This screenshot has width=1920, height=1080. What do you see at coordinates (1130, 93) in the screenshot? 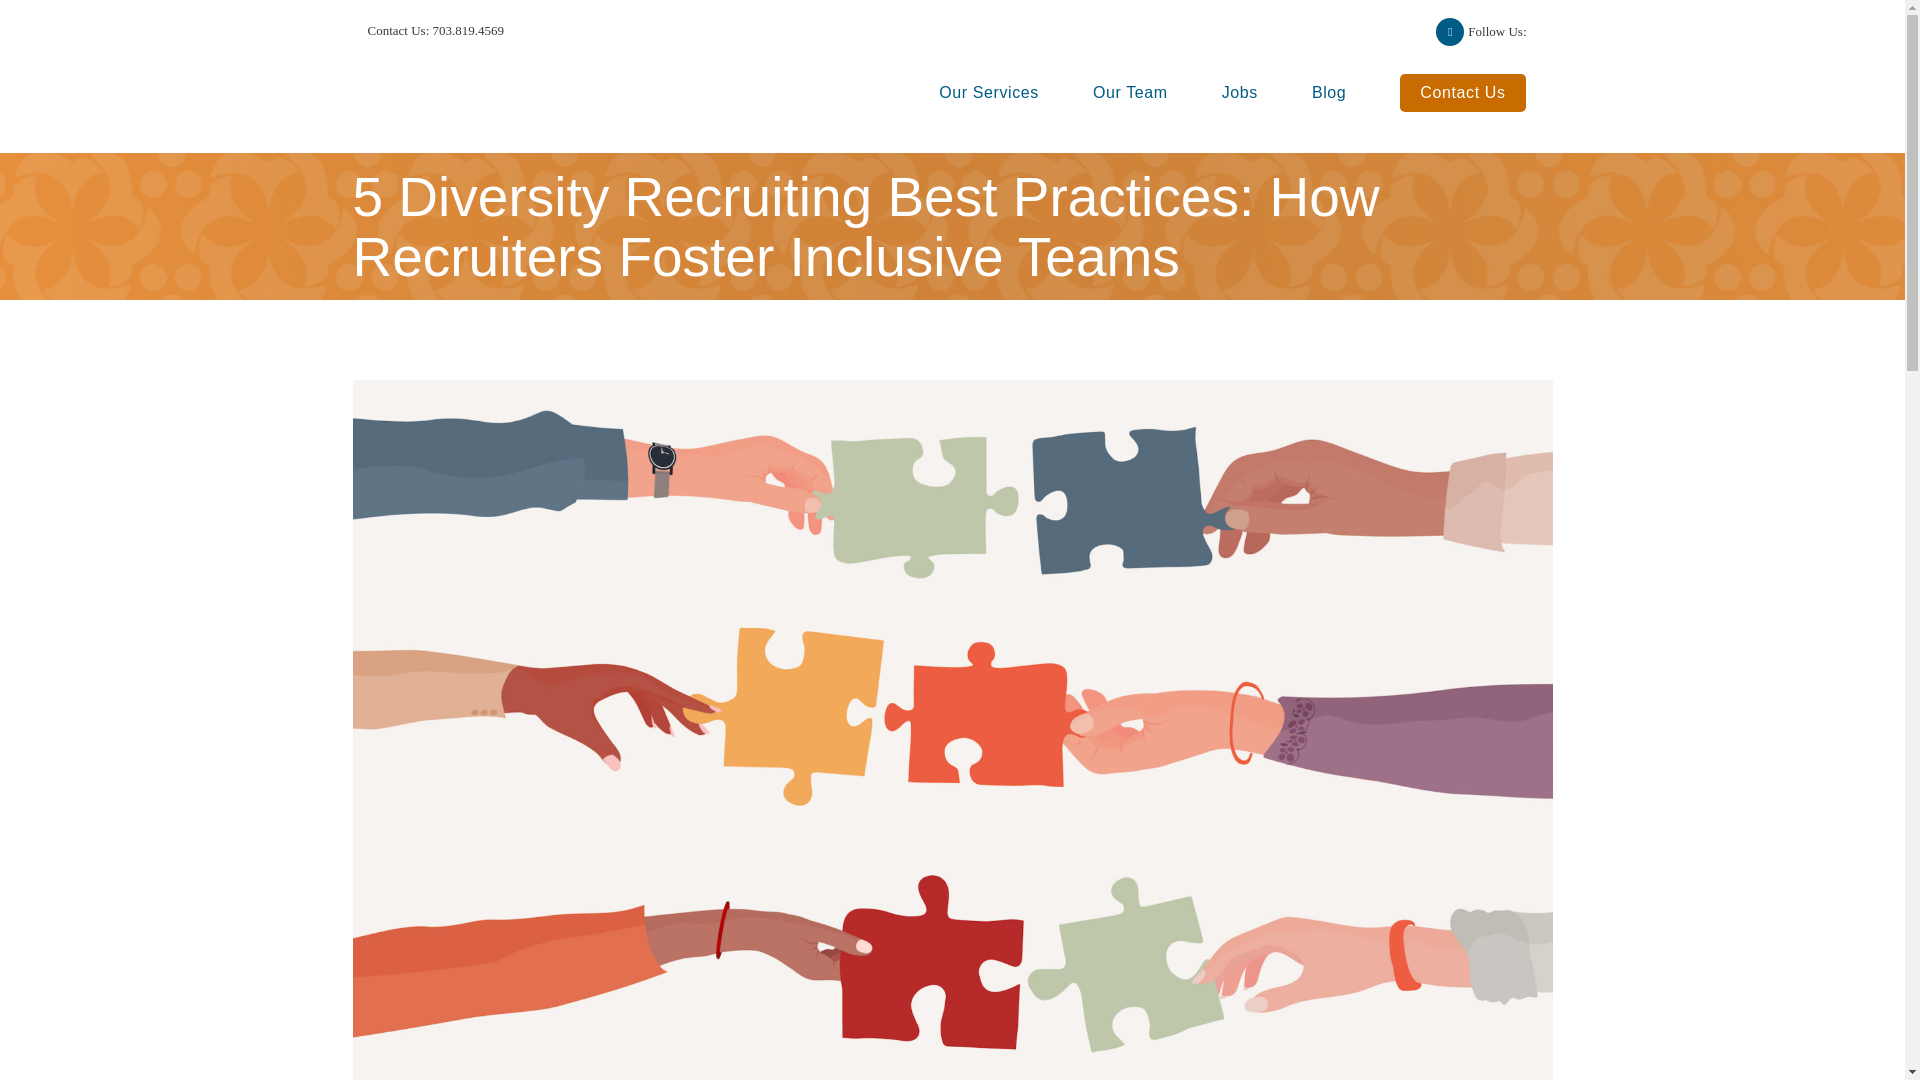
I see `Our Team` at bounding box center [1130, 93].